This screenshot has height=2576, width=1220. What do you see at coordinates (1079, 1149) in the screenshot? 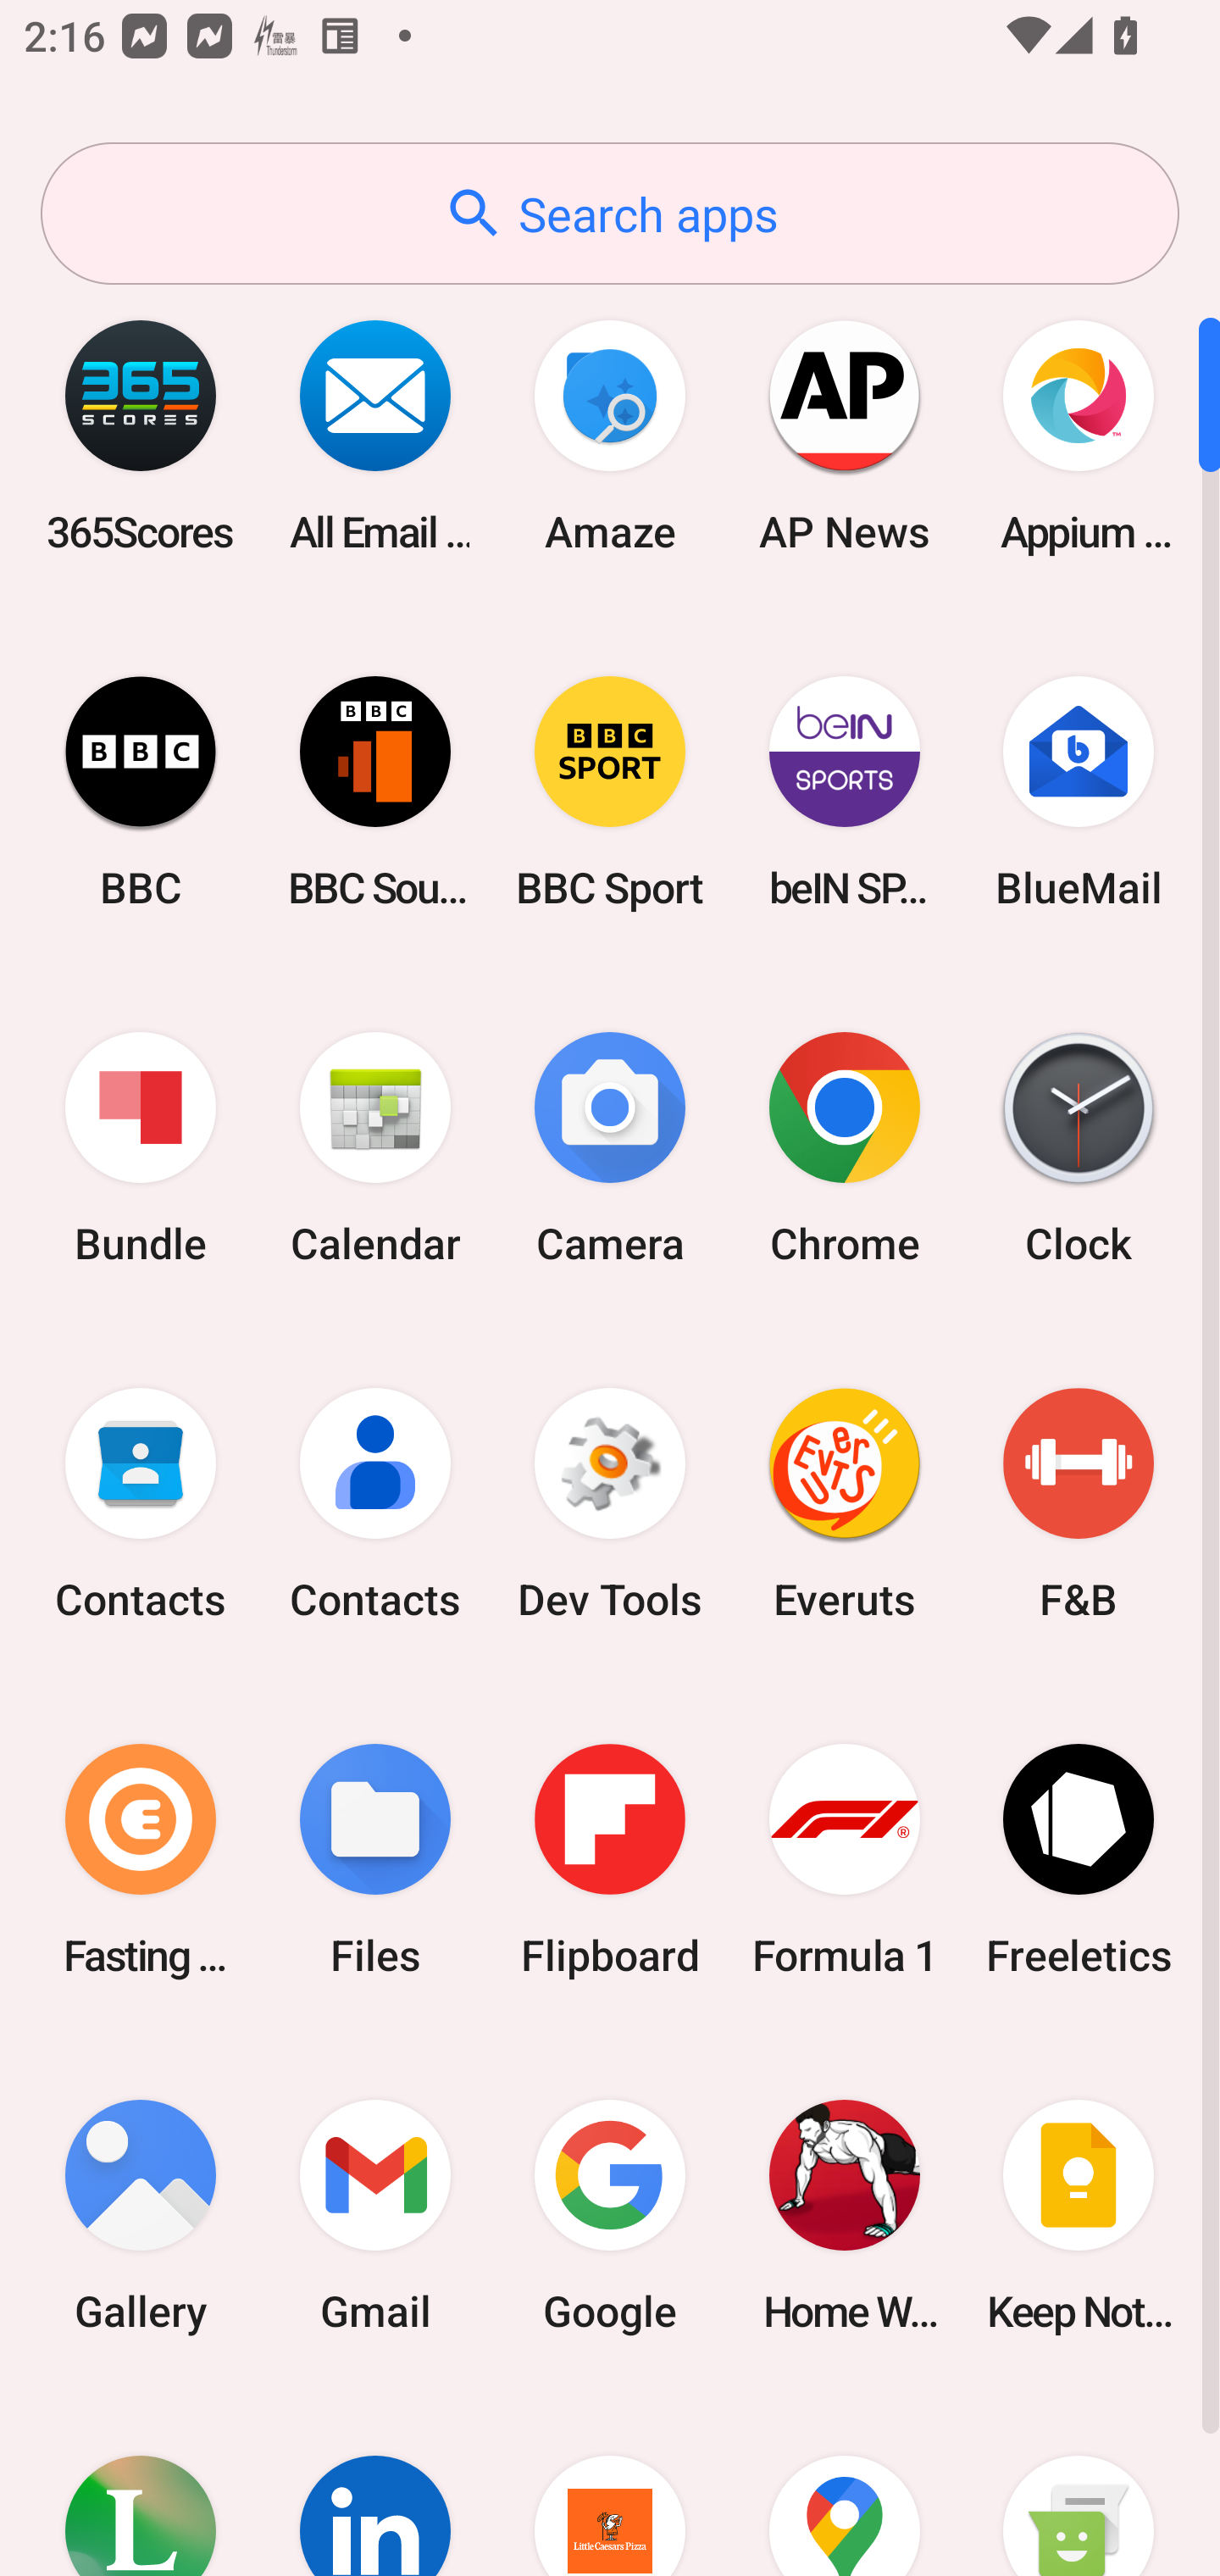
I see `Clock` at bounding box center [1079, 1149].